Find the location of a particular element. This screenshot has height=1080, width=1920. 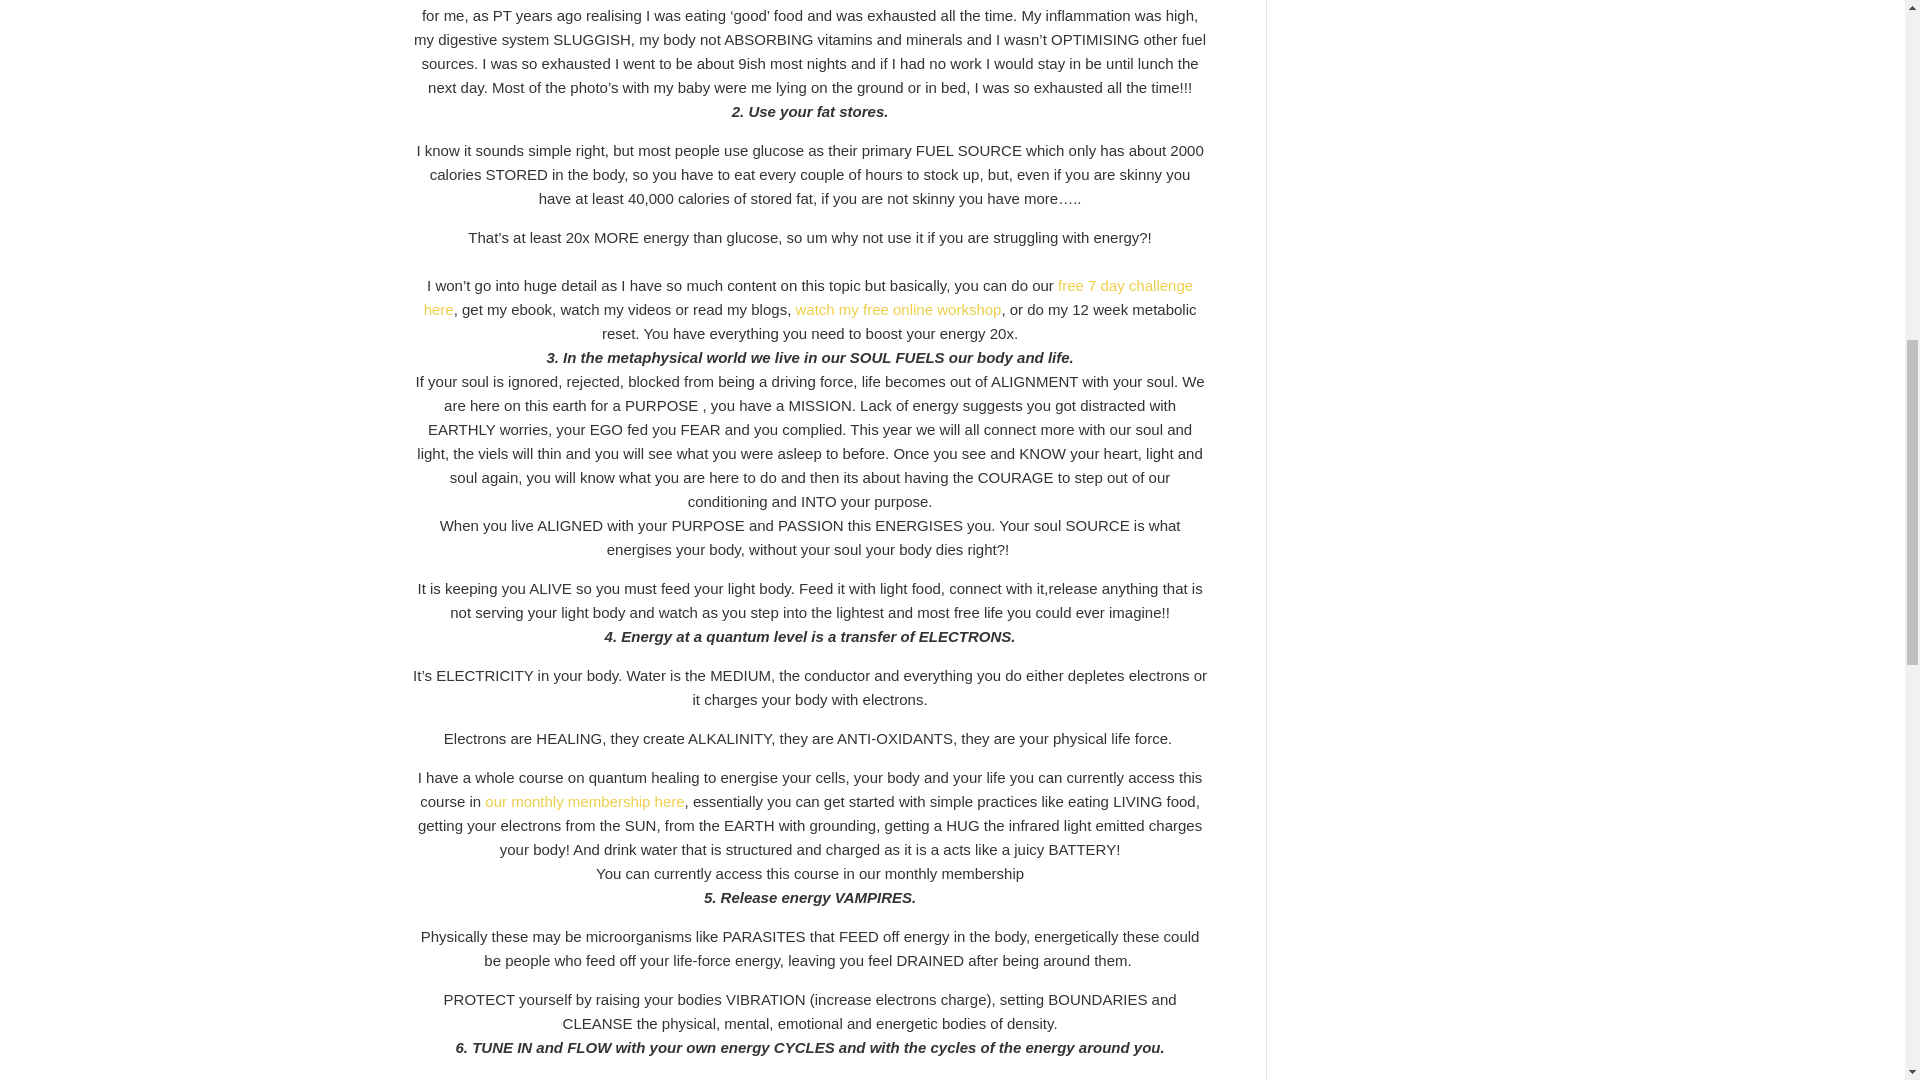

watch my free online workshop is located at coordinates (897, 309).